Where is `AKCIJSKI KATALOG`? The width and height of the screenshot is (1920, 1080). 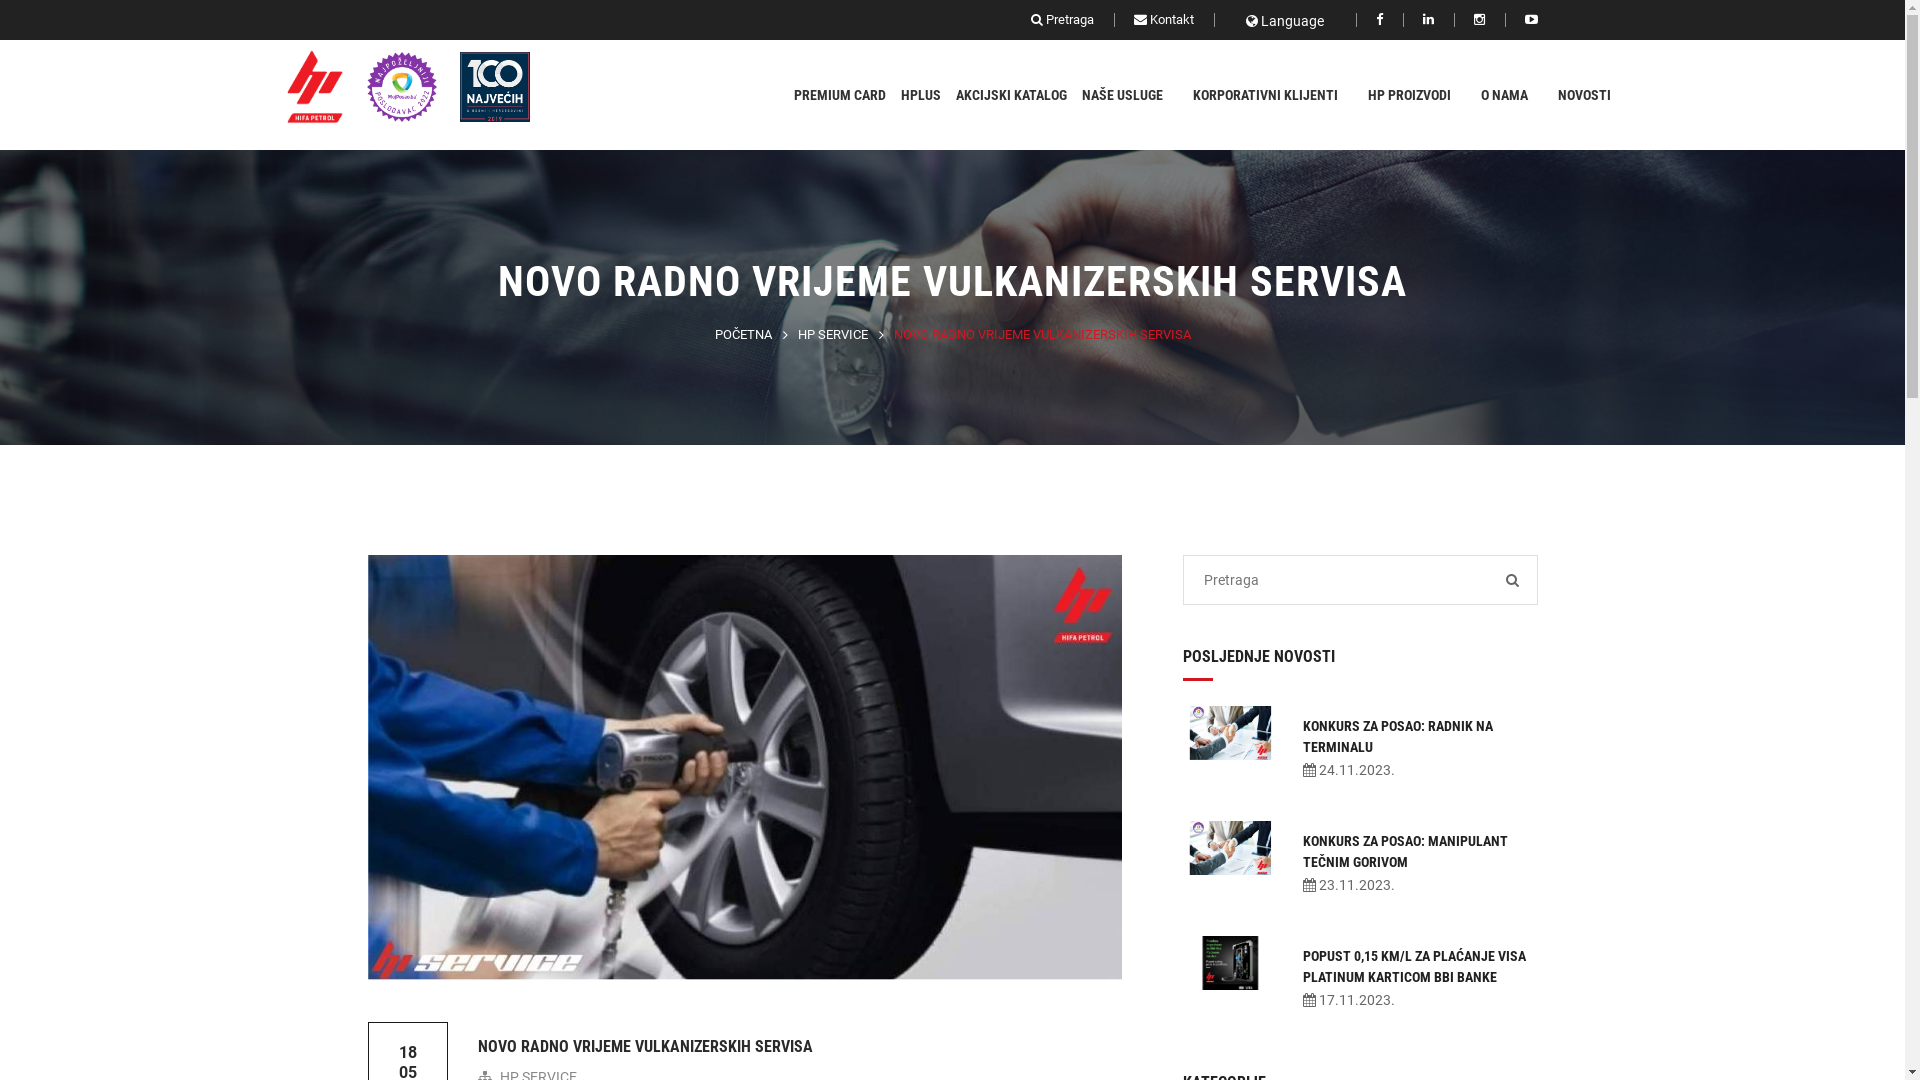
AKCIJSKI KATALOG is located at coordinates (1012, 95).